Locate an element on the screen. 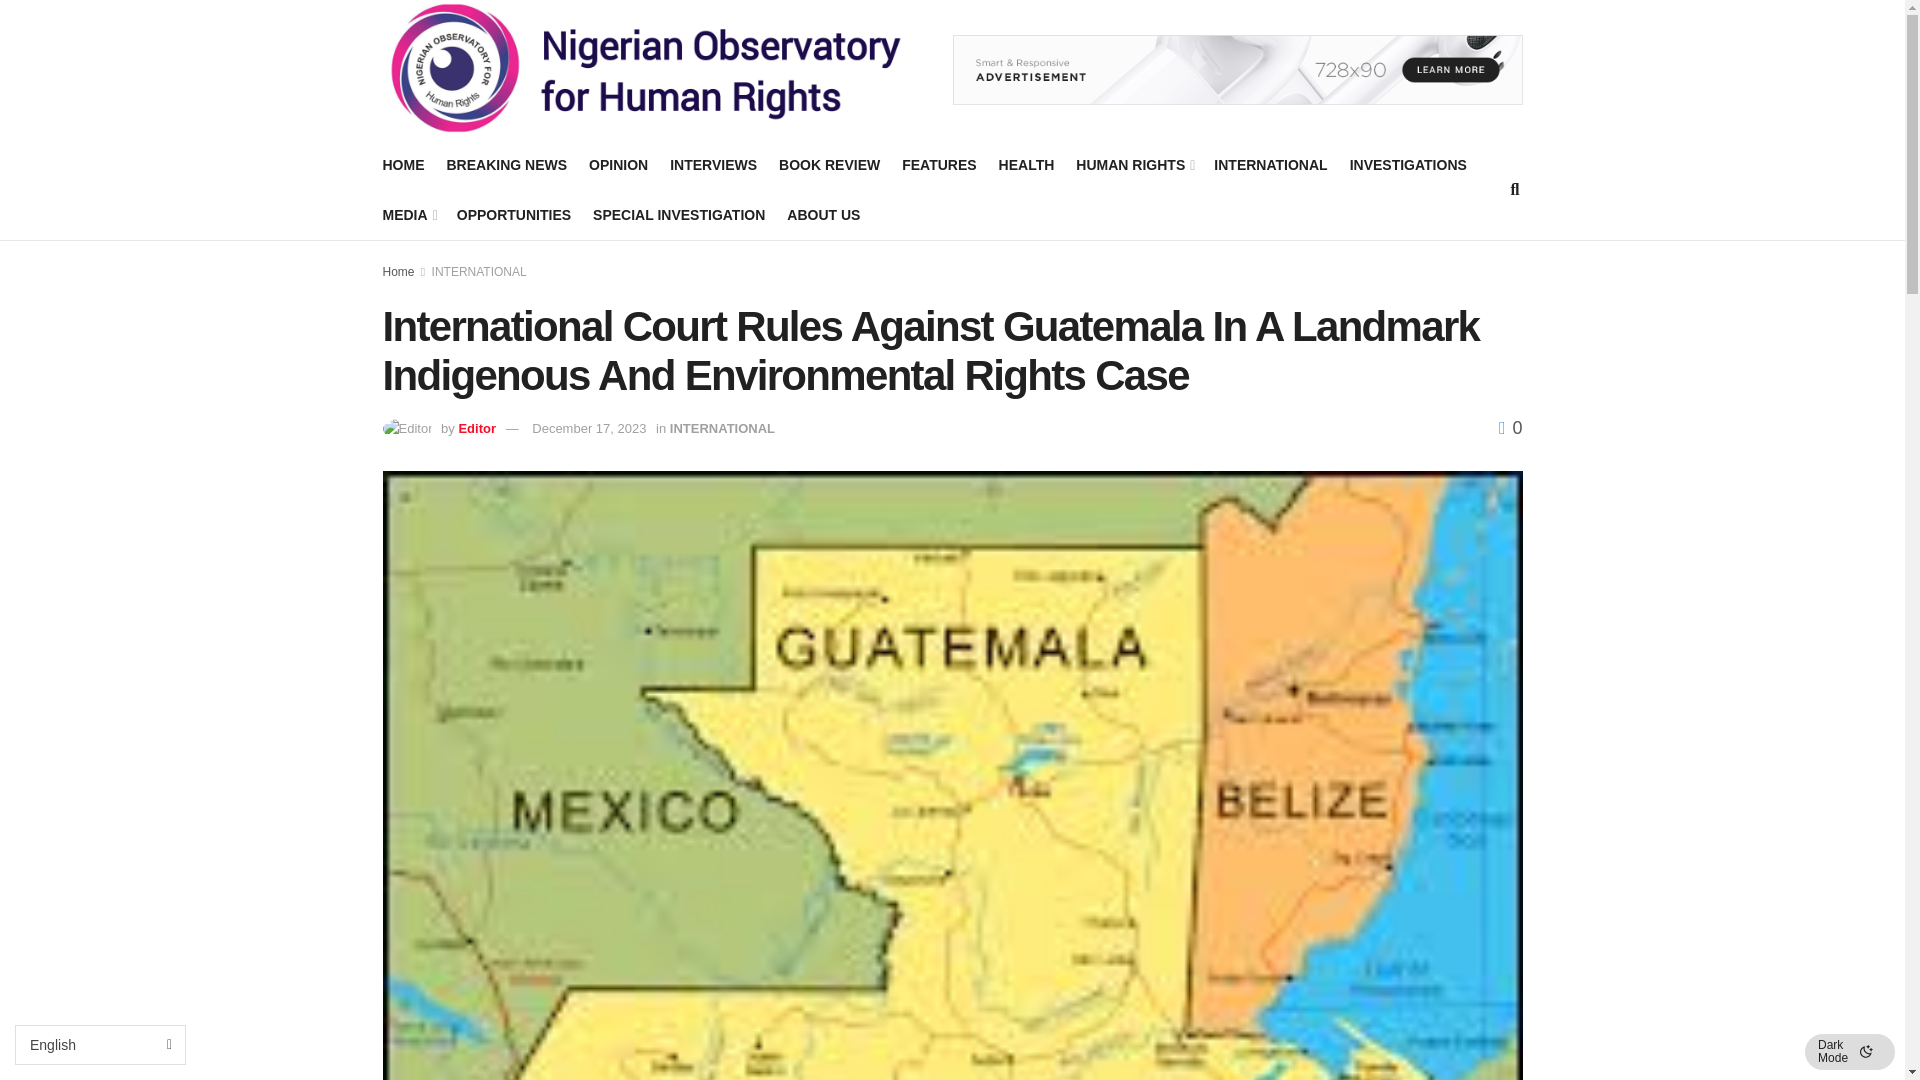 The height and width of the screenshot is (1080, 1920). INTERNATIONAL is located at coordinates (1270, 165).